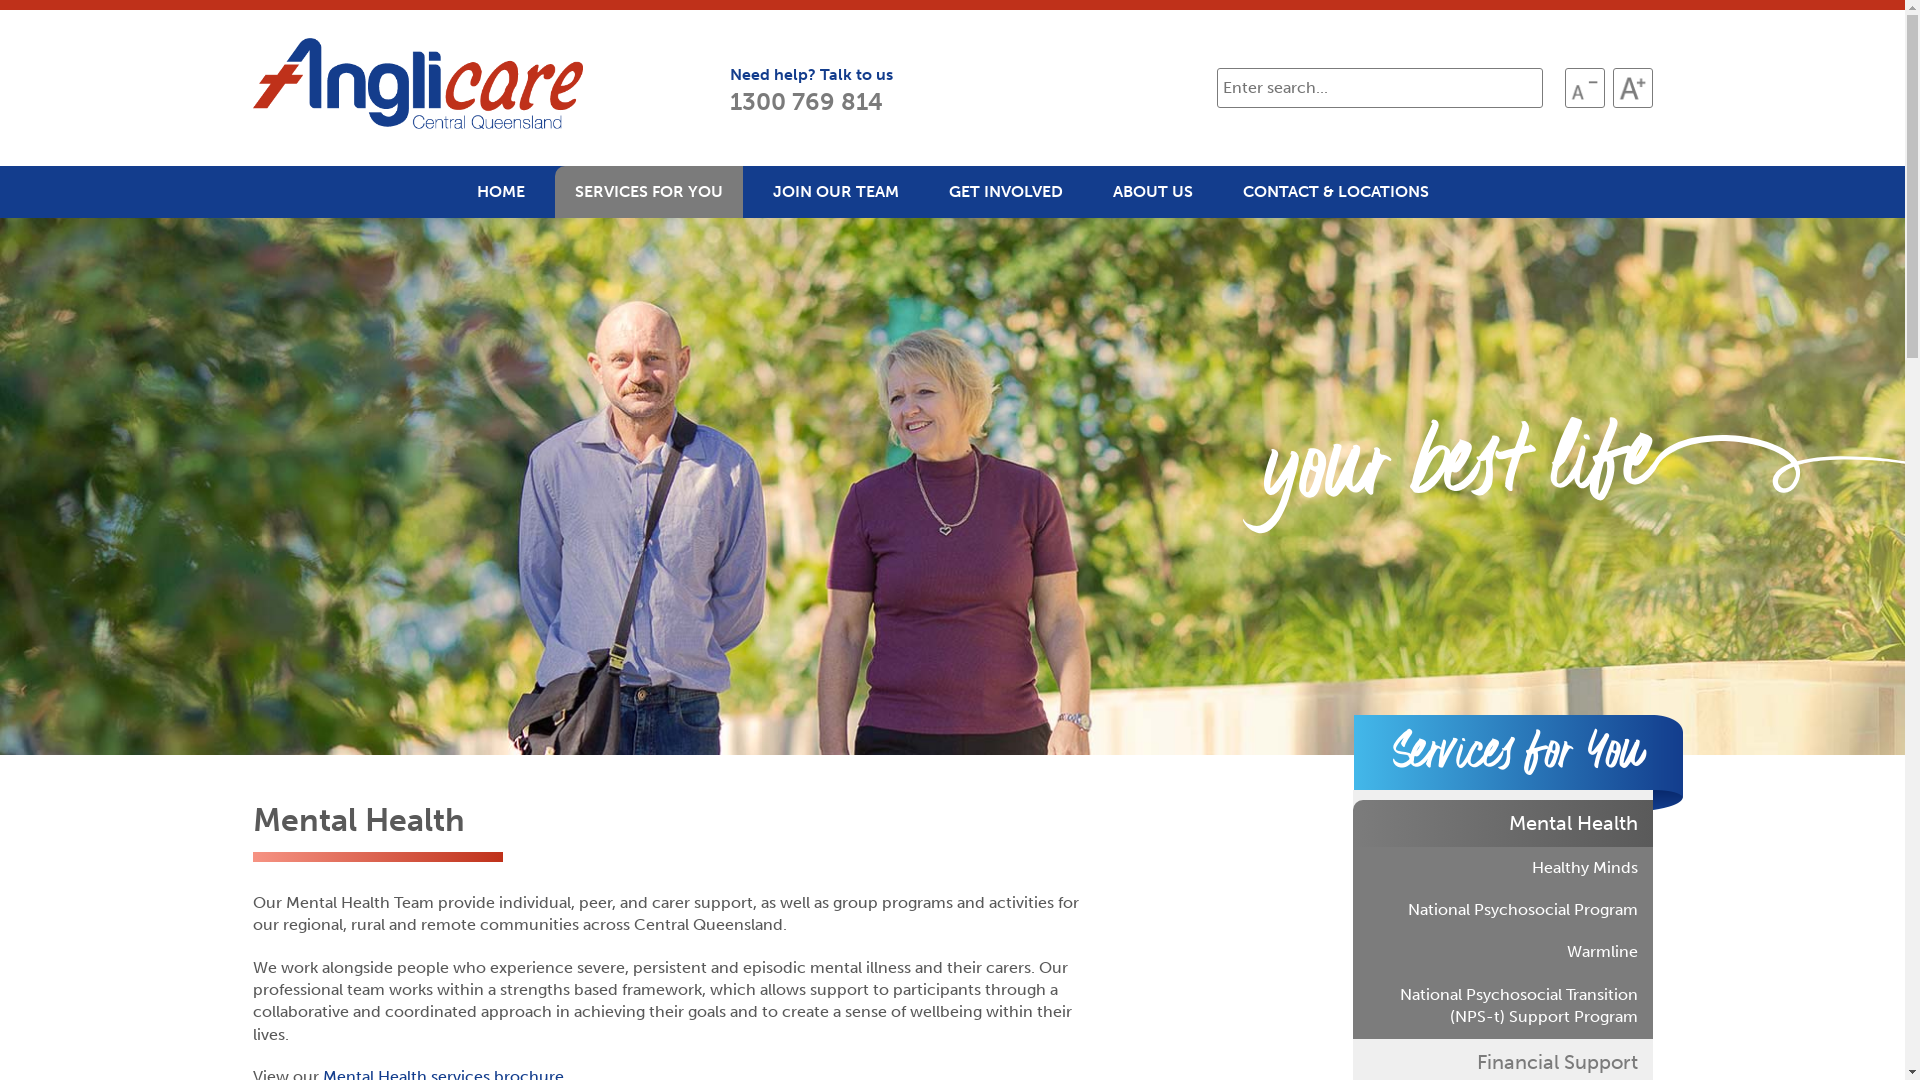  What do you see at coordinates (1335, 192) in the screenshot?
I see `CONTACT & LOCATIONS` at bounding box center [1335, 192].